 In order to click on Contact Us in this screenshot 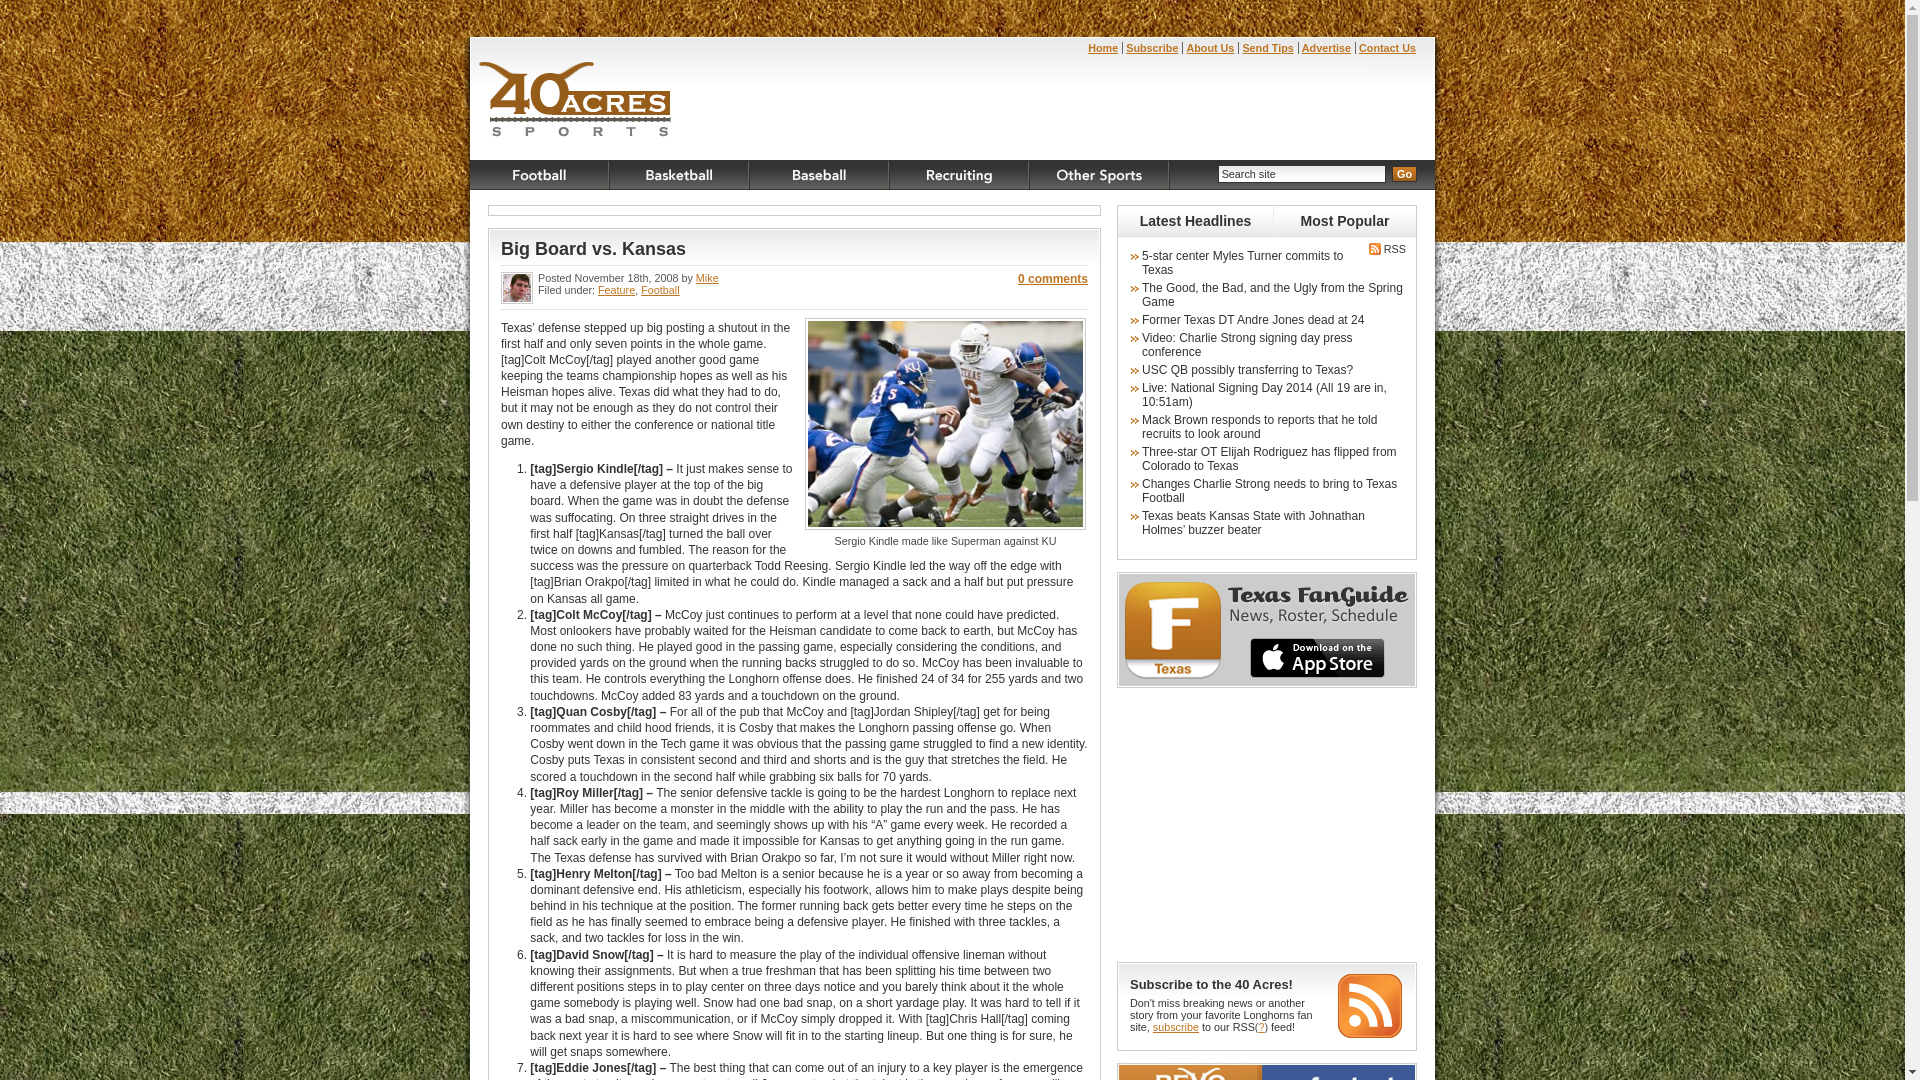, I will do `click(1388, 48)`.